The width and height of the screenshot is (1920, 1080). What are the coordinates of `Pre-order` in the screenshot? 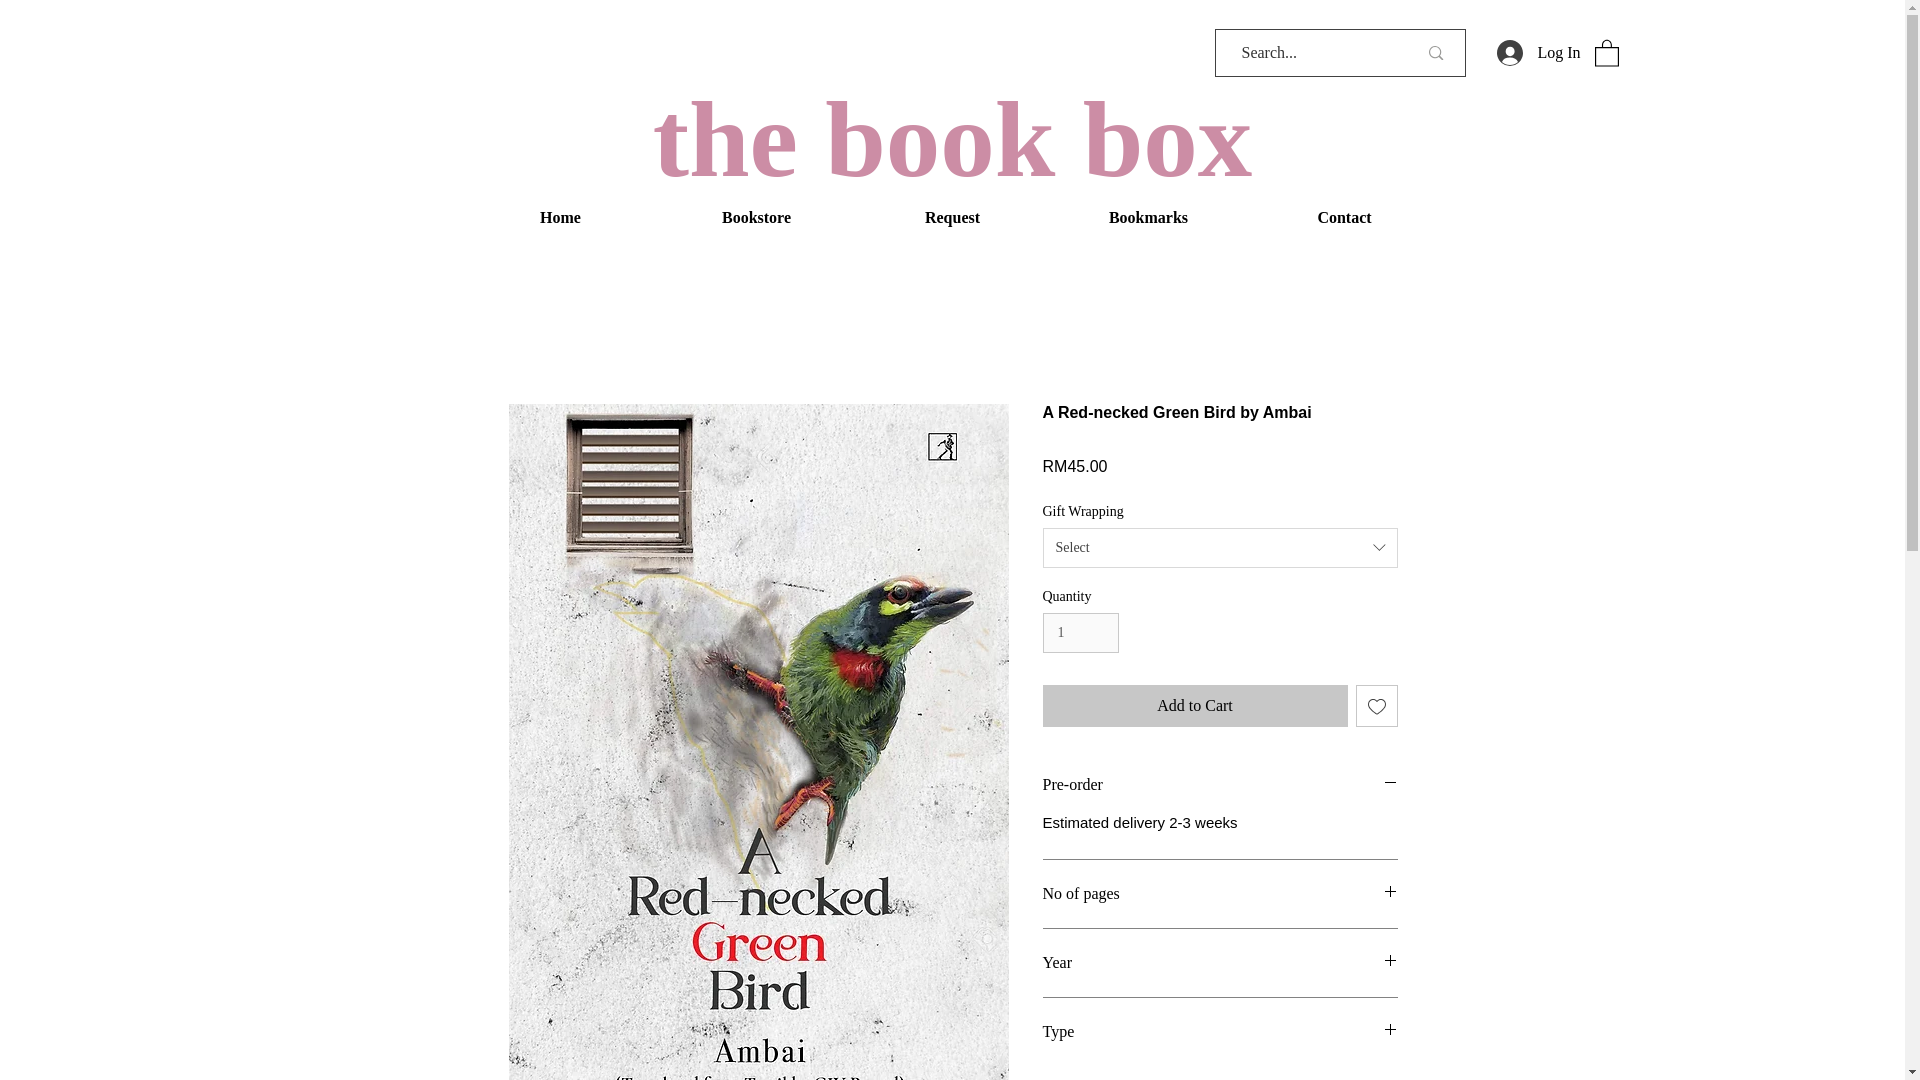 It's located at (1220, 784).